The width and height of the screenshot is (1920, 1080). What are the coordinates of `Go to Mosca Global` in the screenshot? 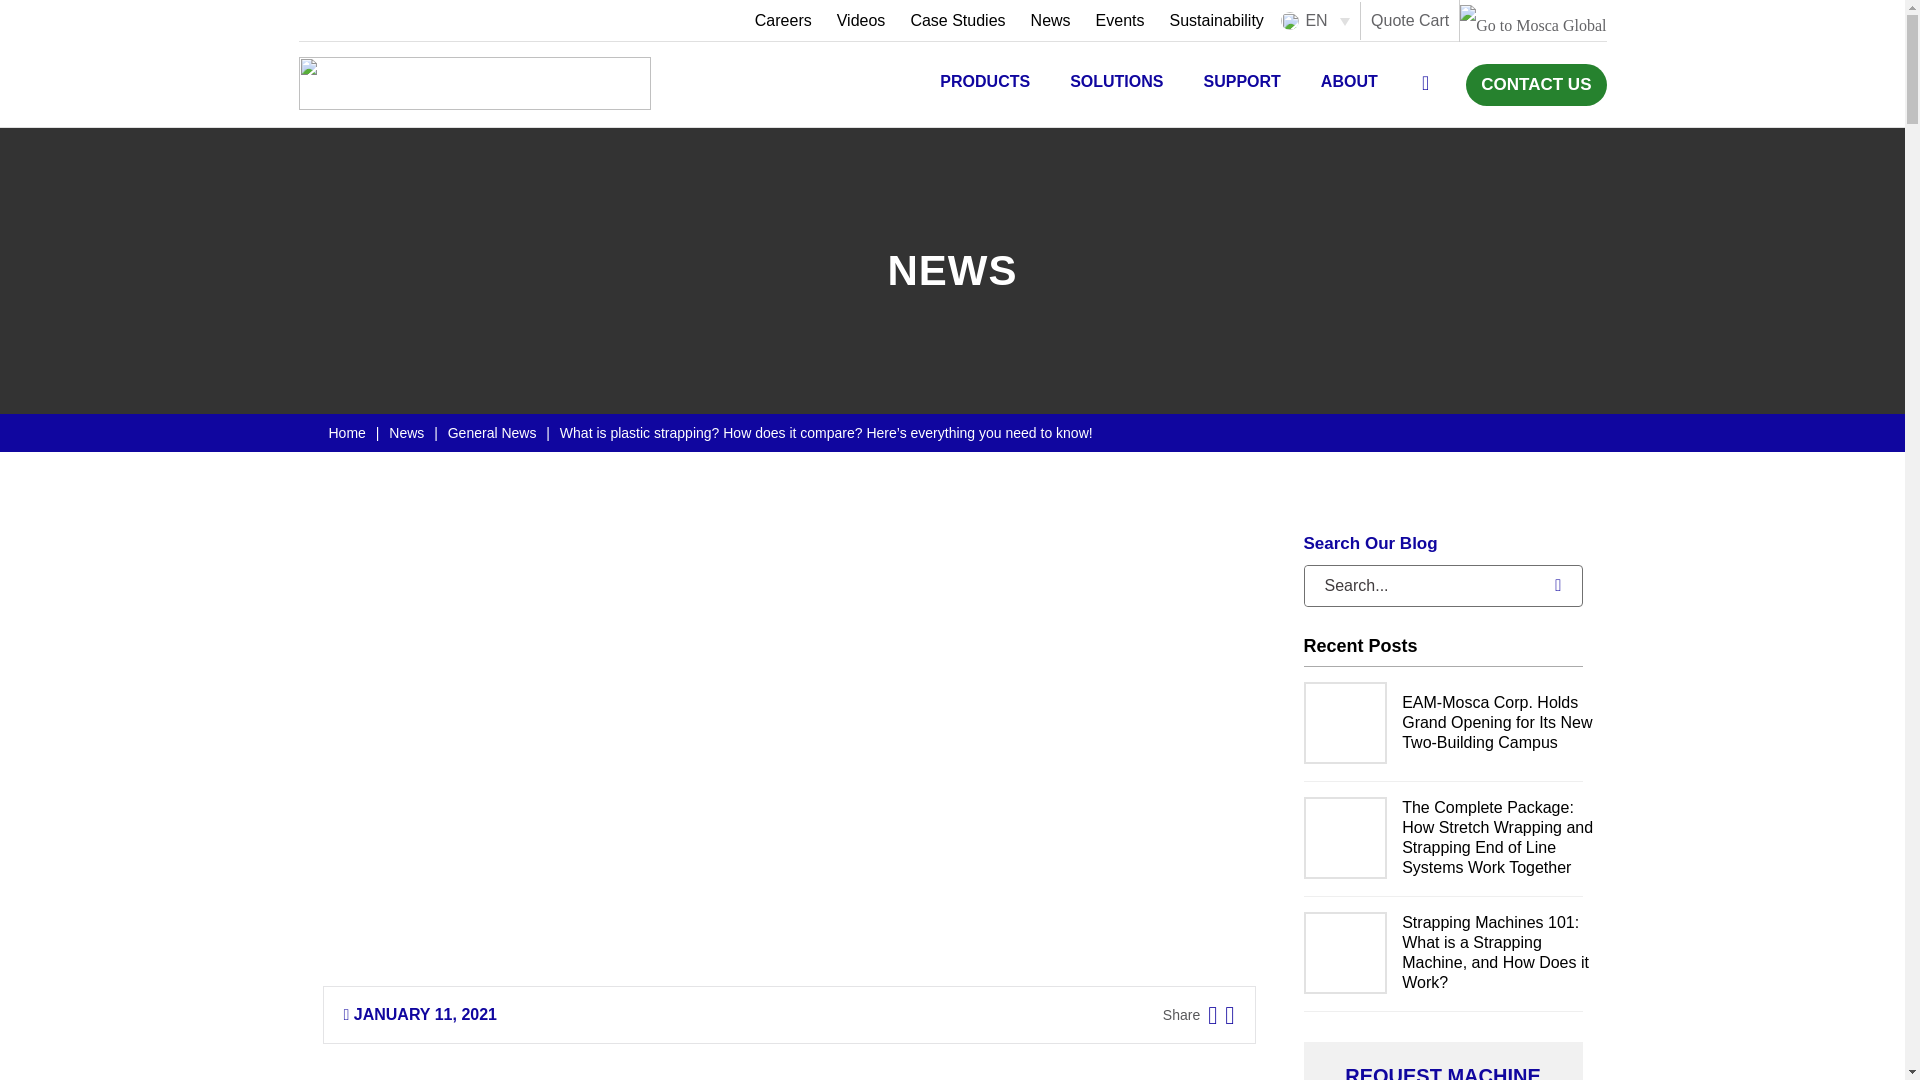 It's located at (1532, 25).